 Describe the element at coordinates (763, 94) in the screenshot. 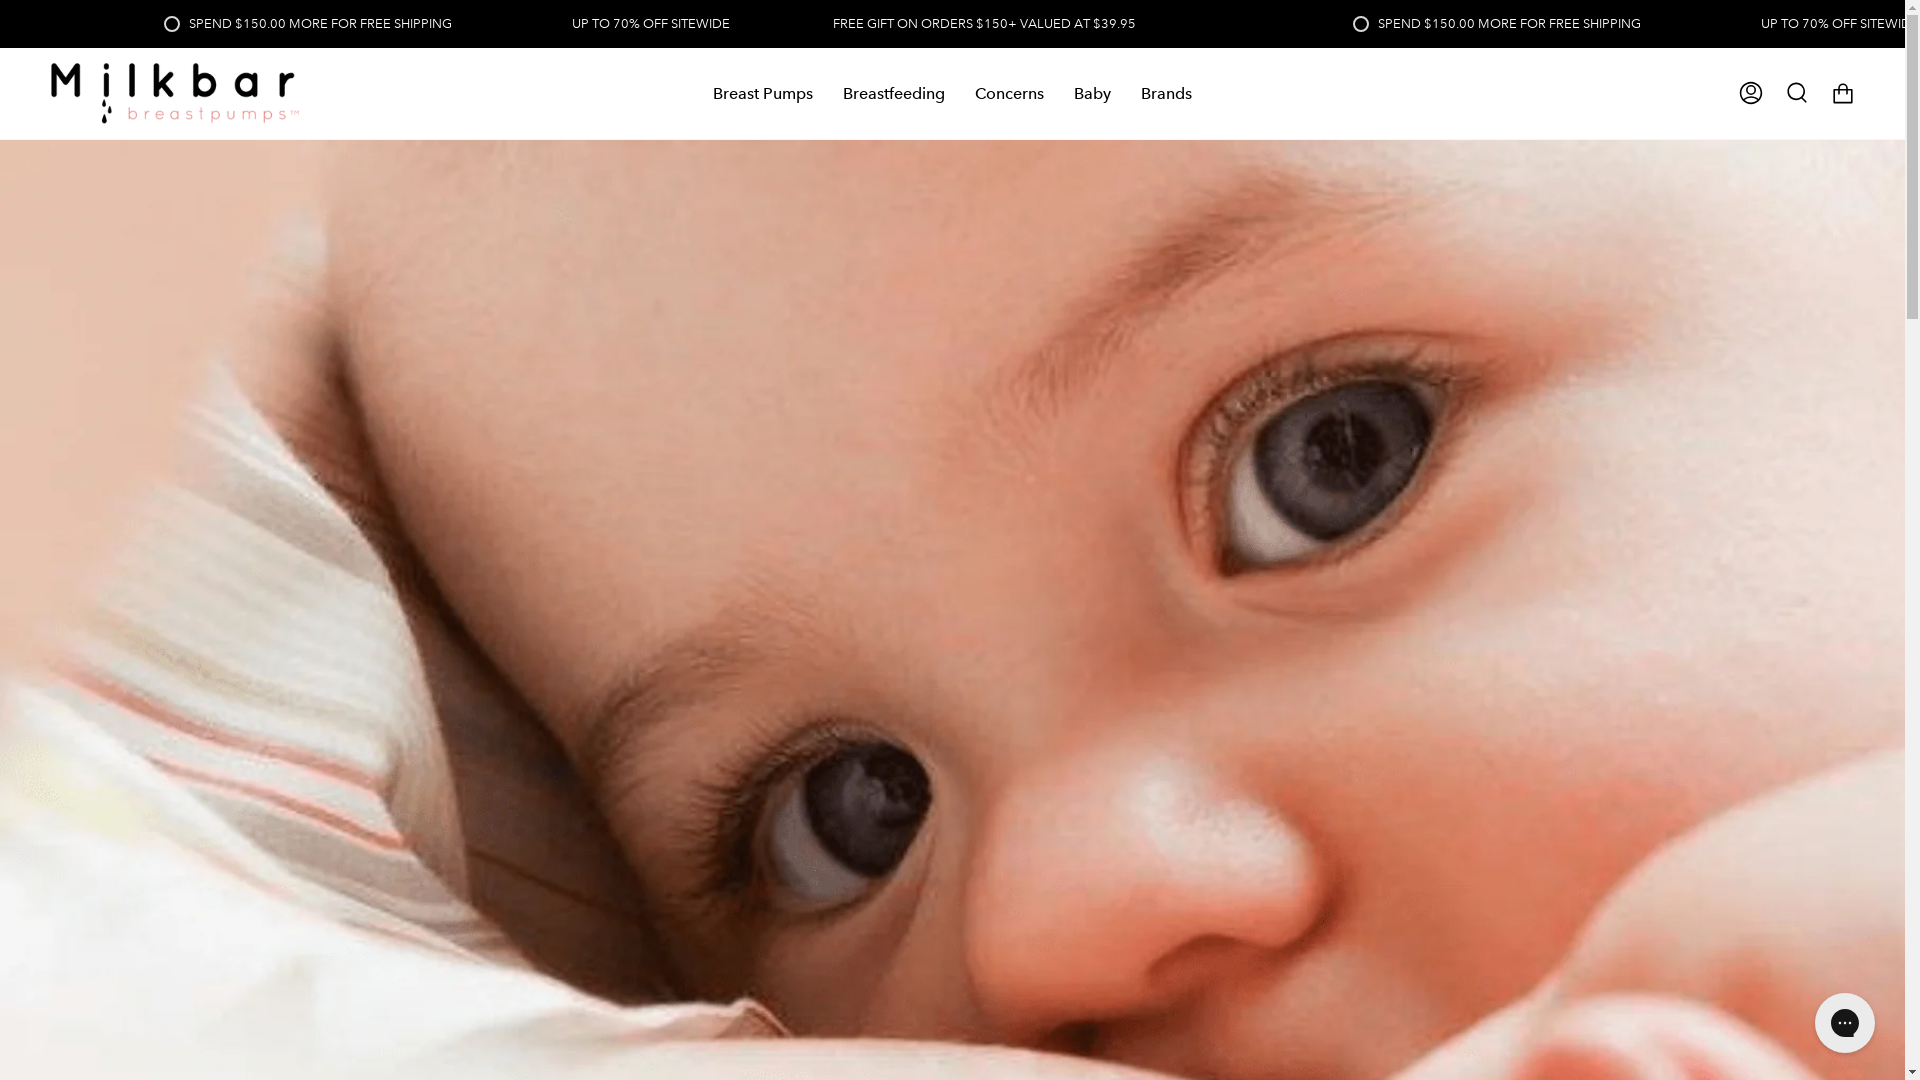

I see `Breast Pumps` at that location.